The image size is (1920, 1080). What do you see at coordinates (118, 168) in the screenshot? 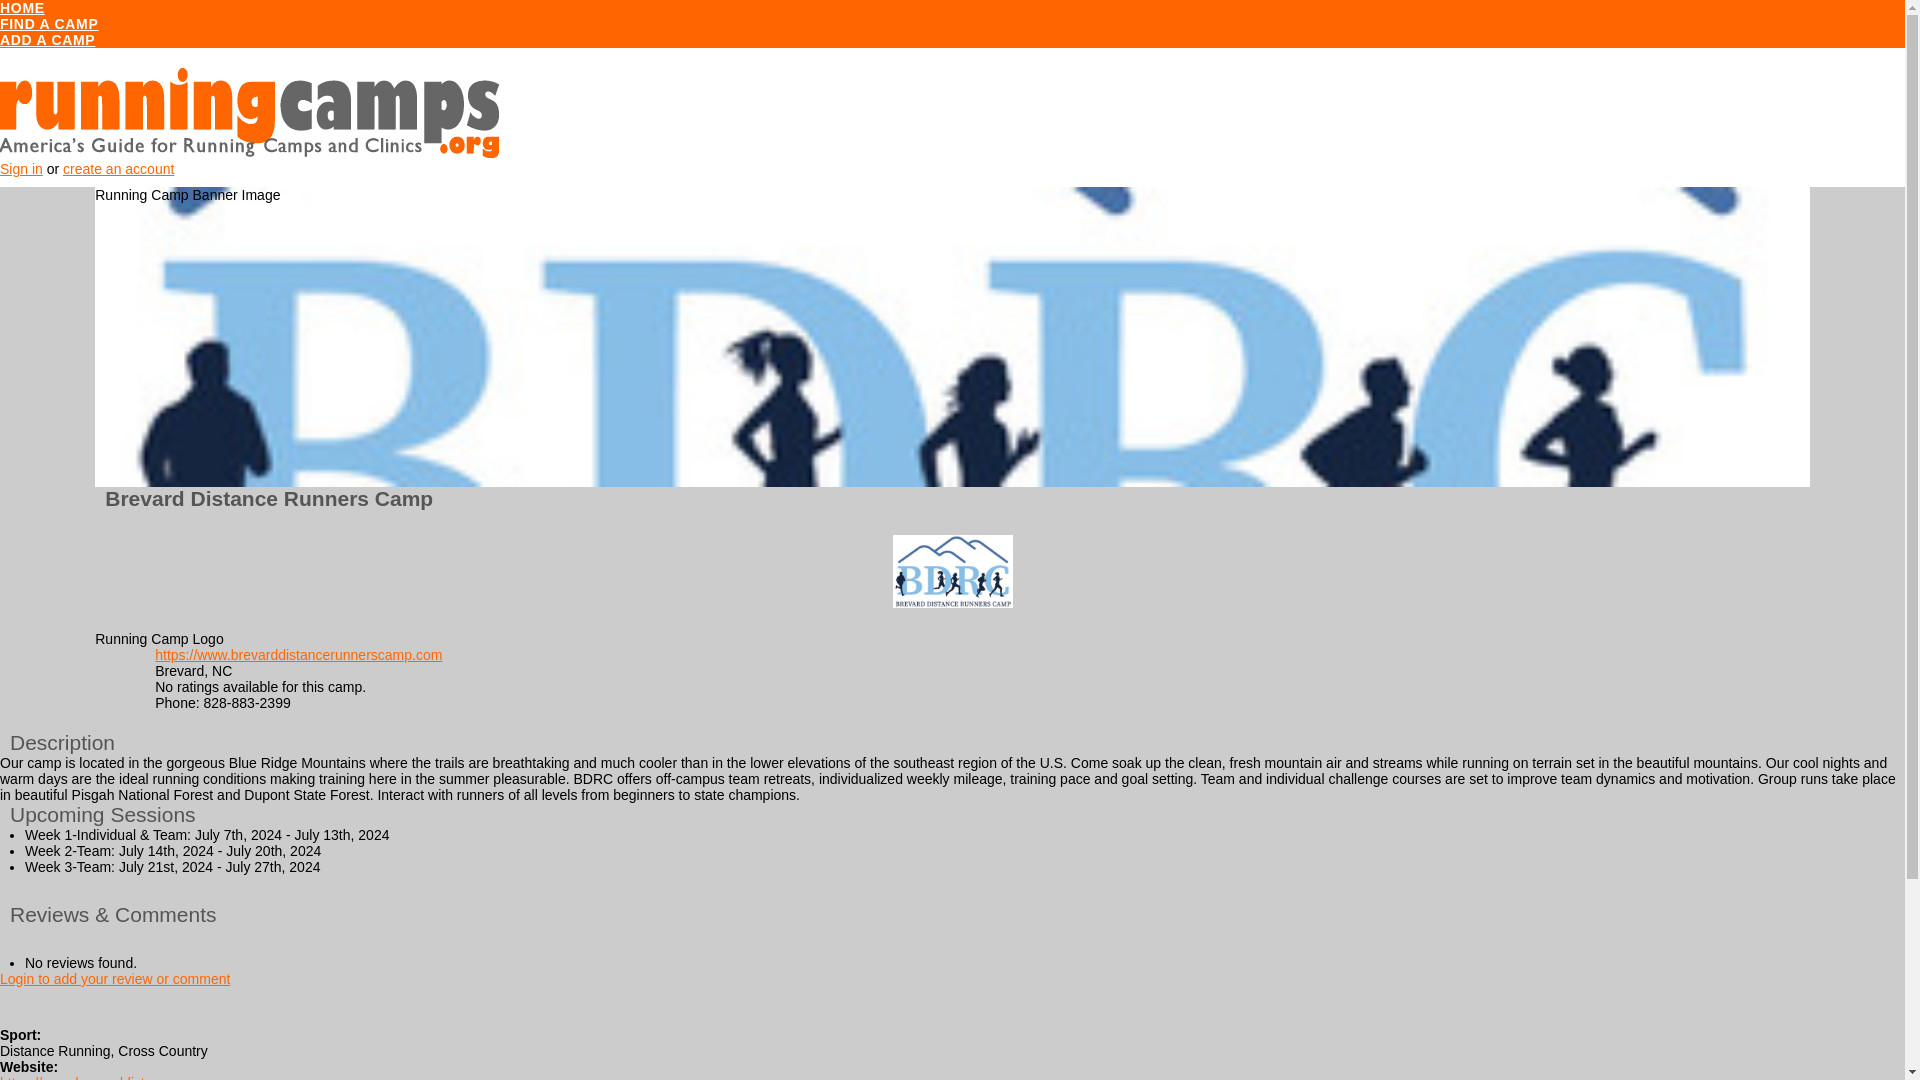
I see `create an account` at bounding box center [118, 168].